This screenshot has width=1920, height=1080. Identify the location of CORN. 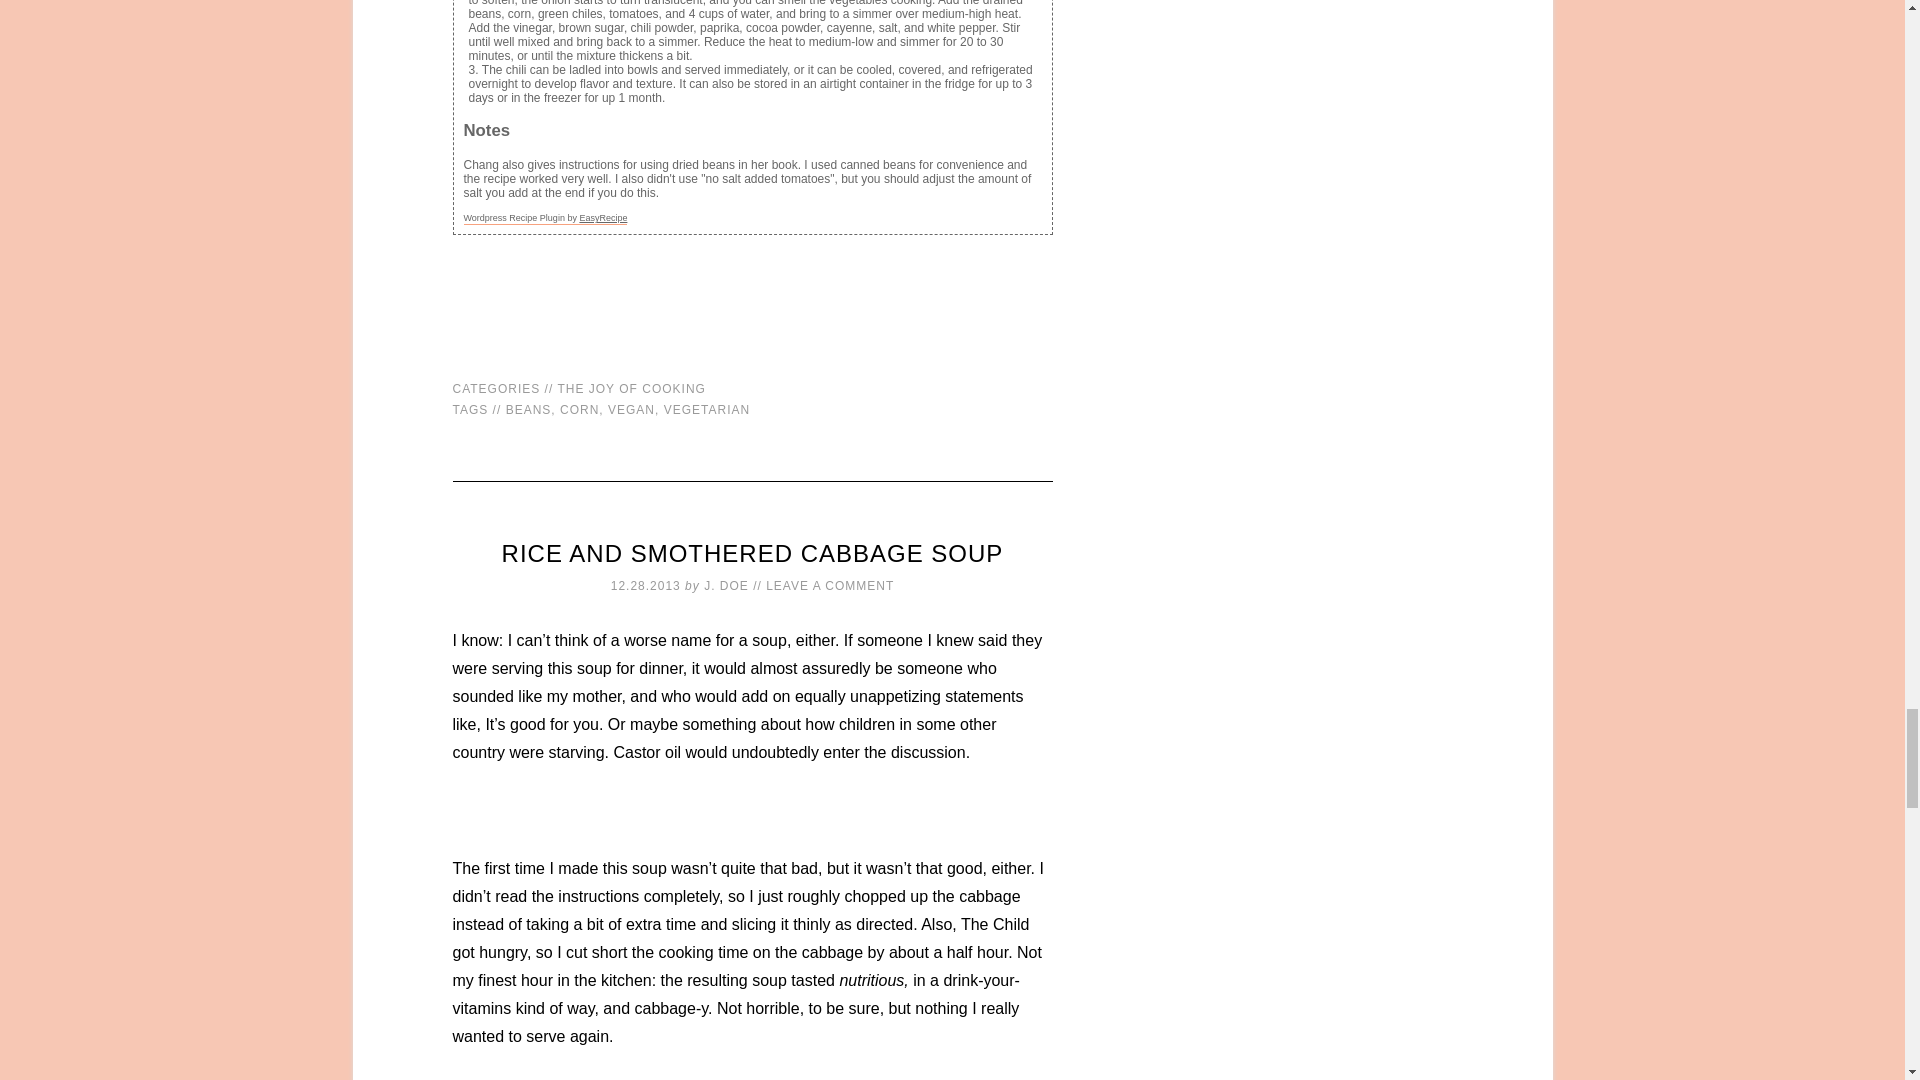
(580, 409).